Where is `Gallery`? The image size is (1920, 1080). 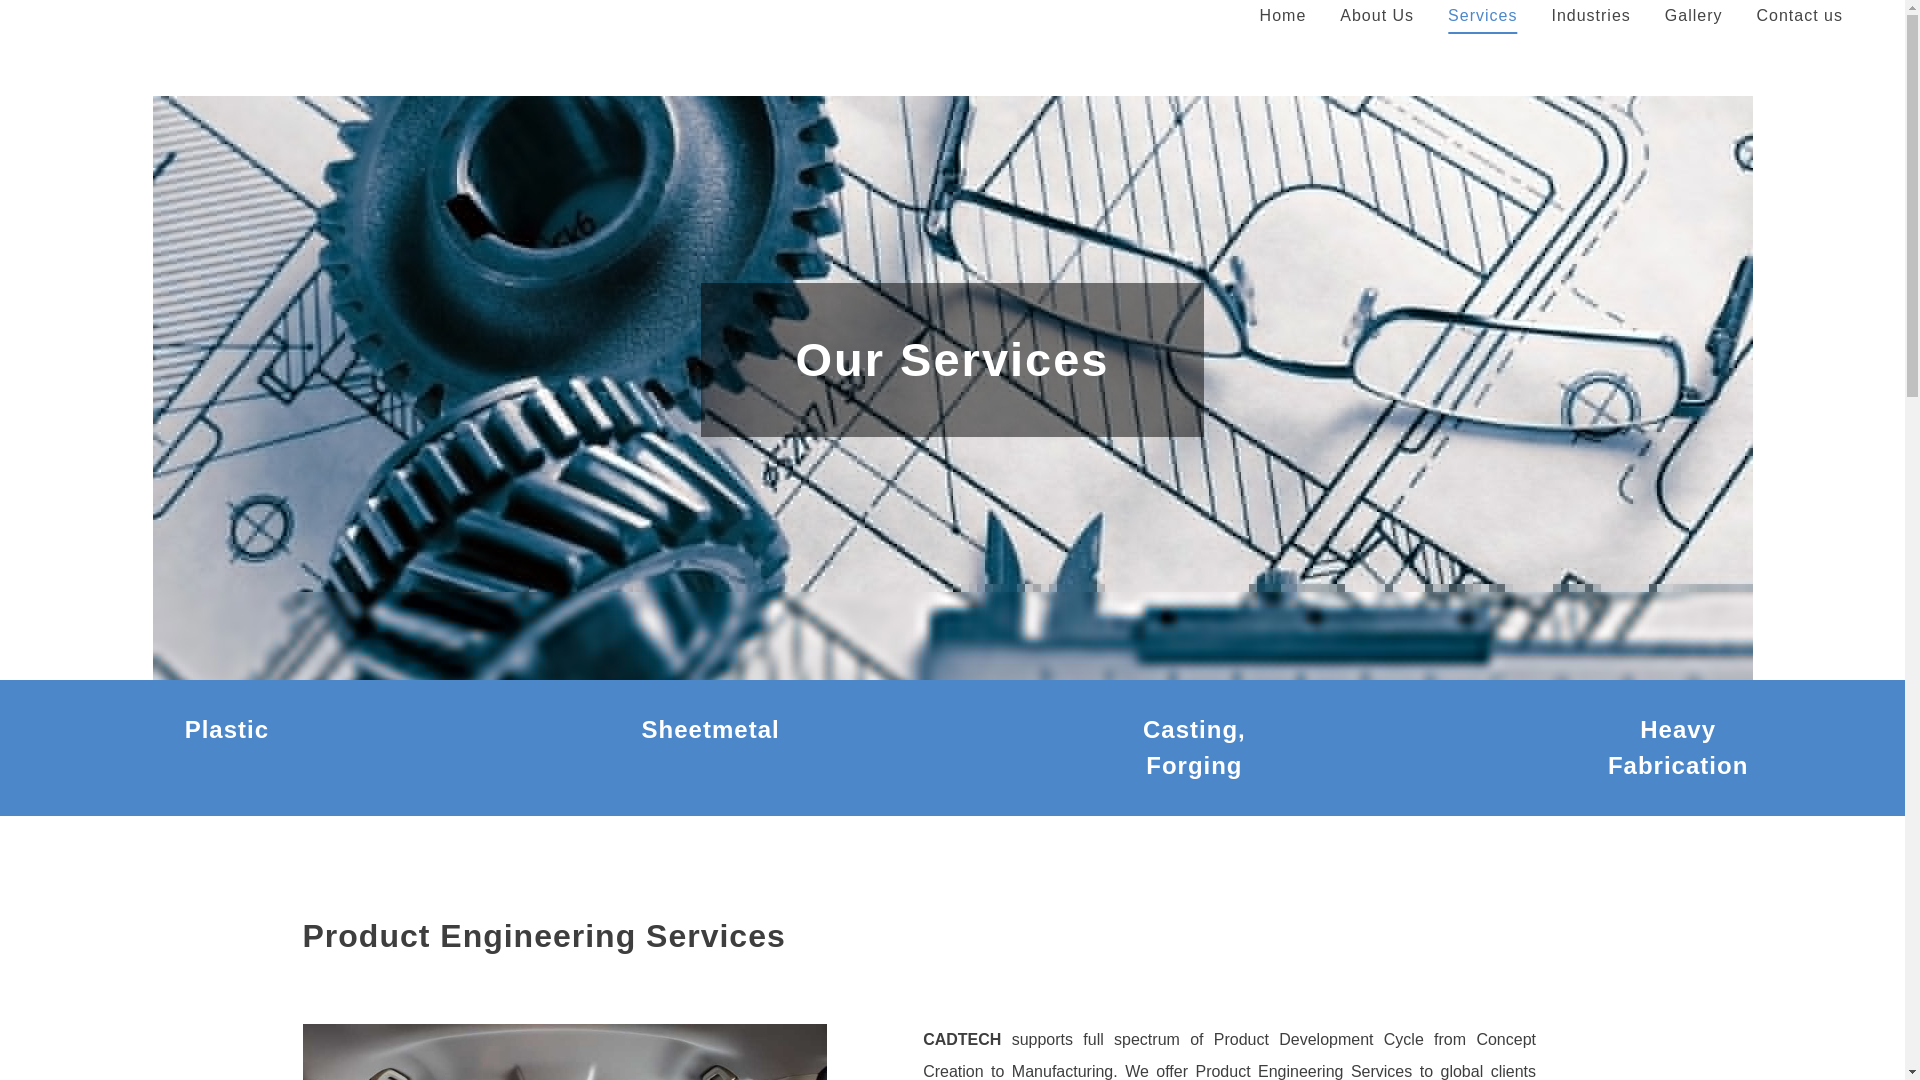 Gallery is located at coordinates (1693, 16).